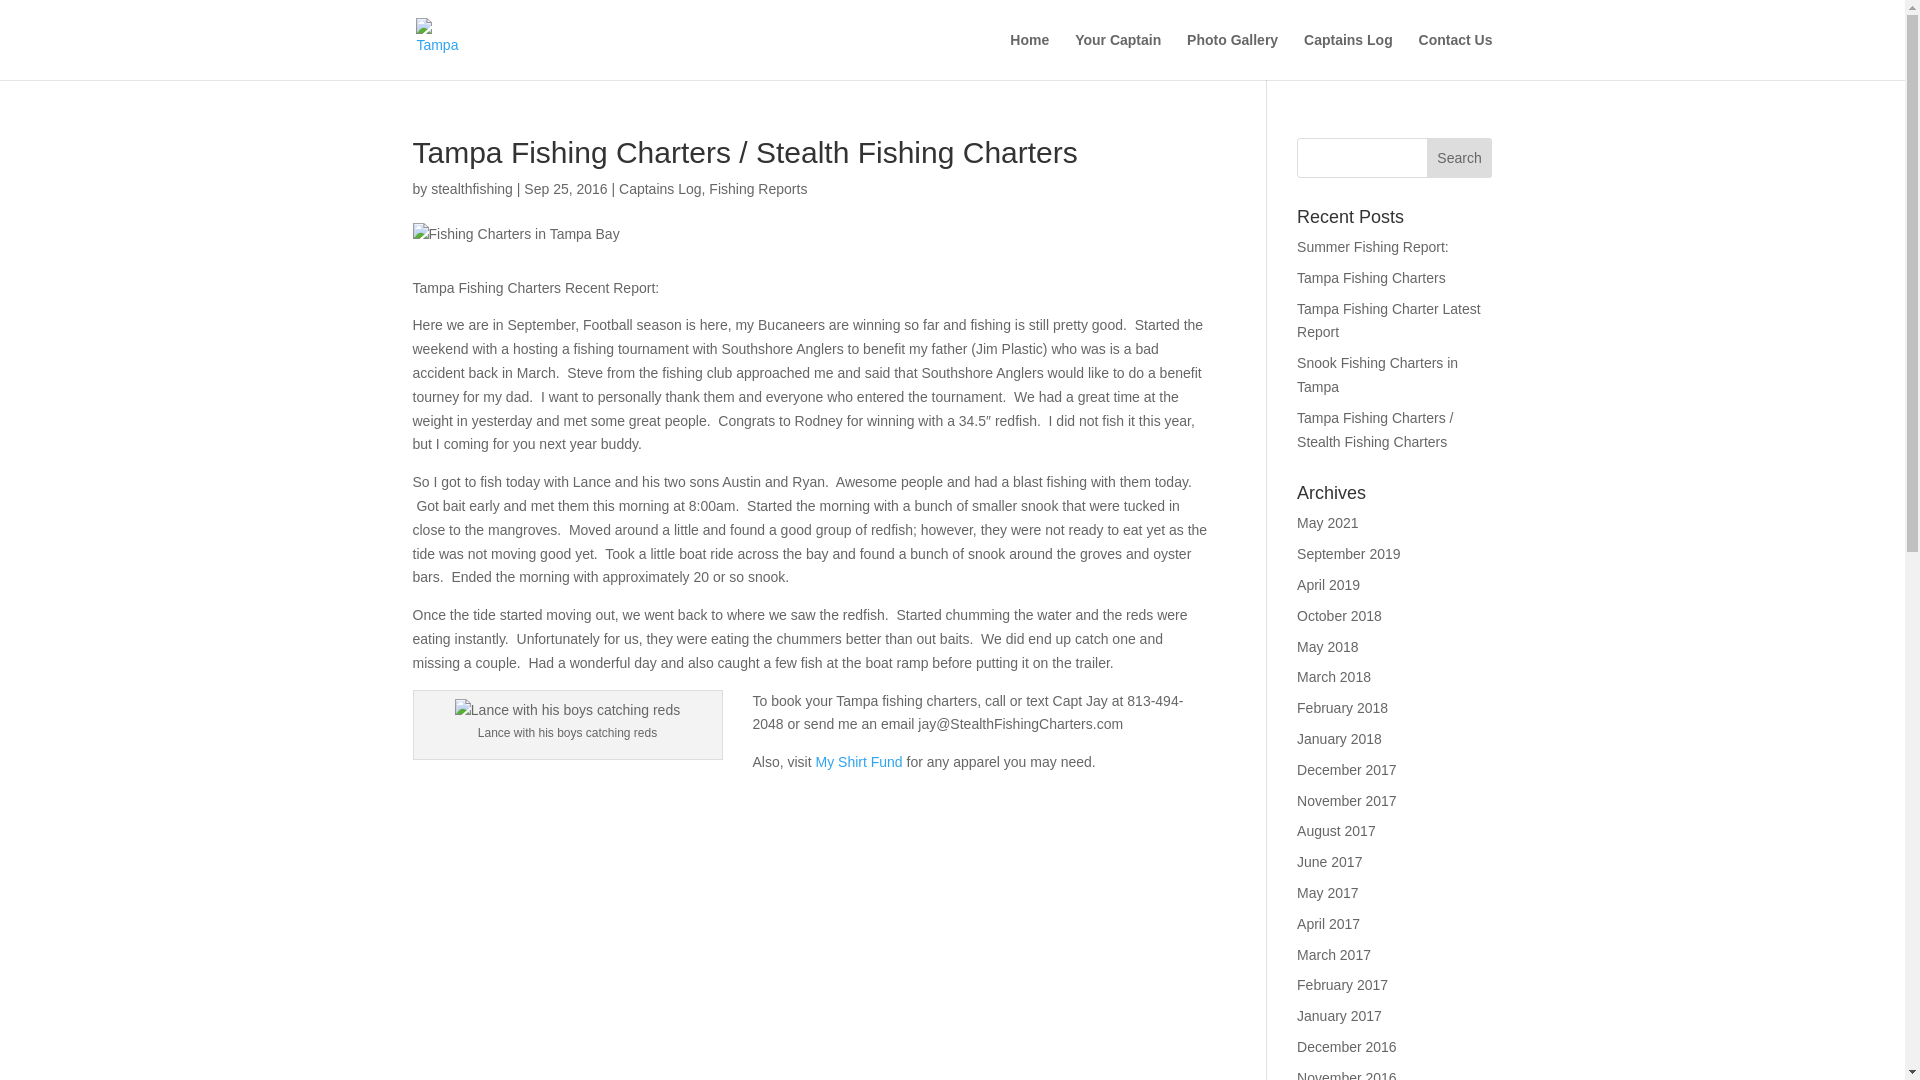  I want to click on February 2017, so click(1342, 984).